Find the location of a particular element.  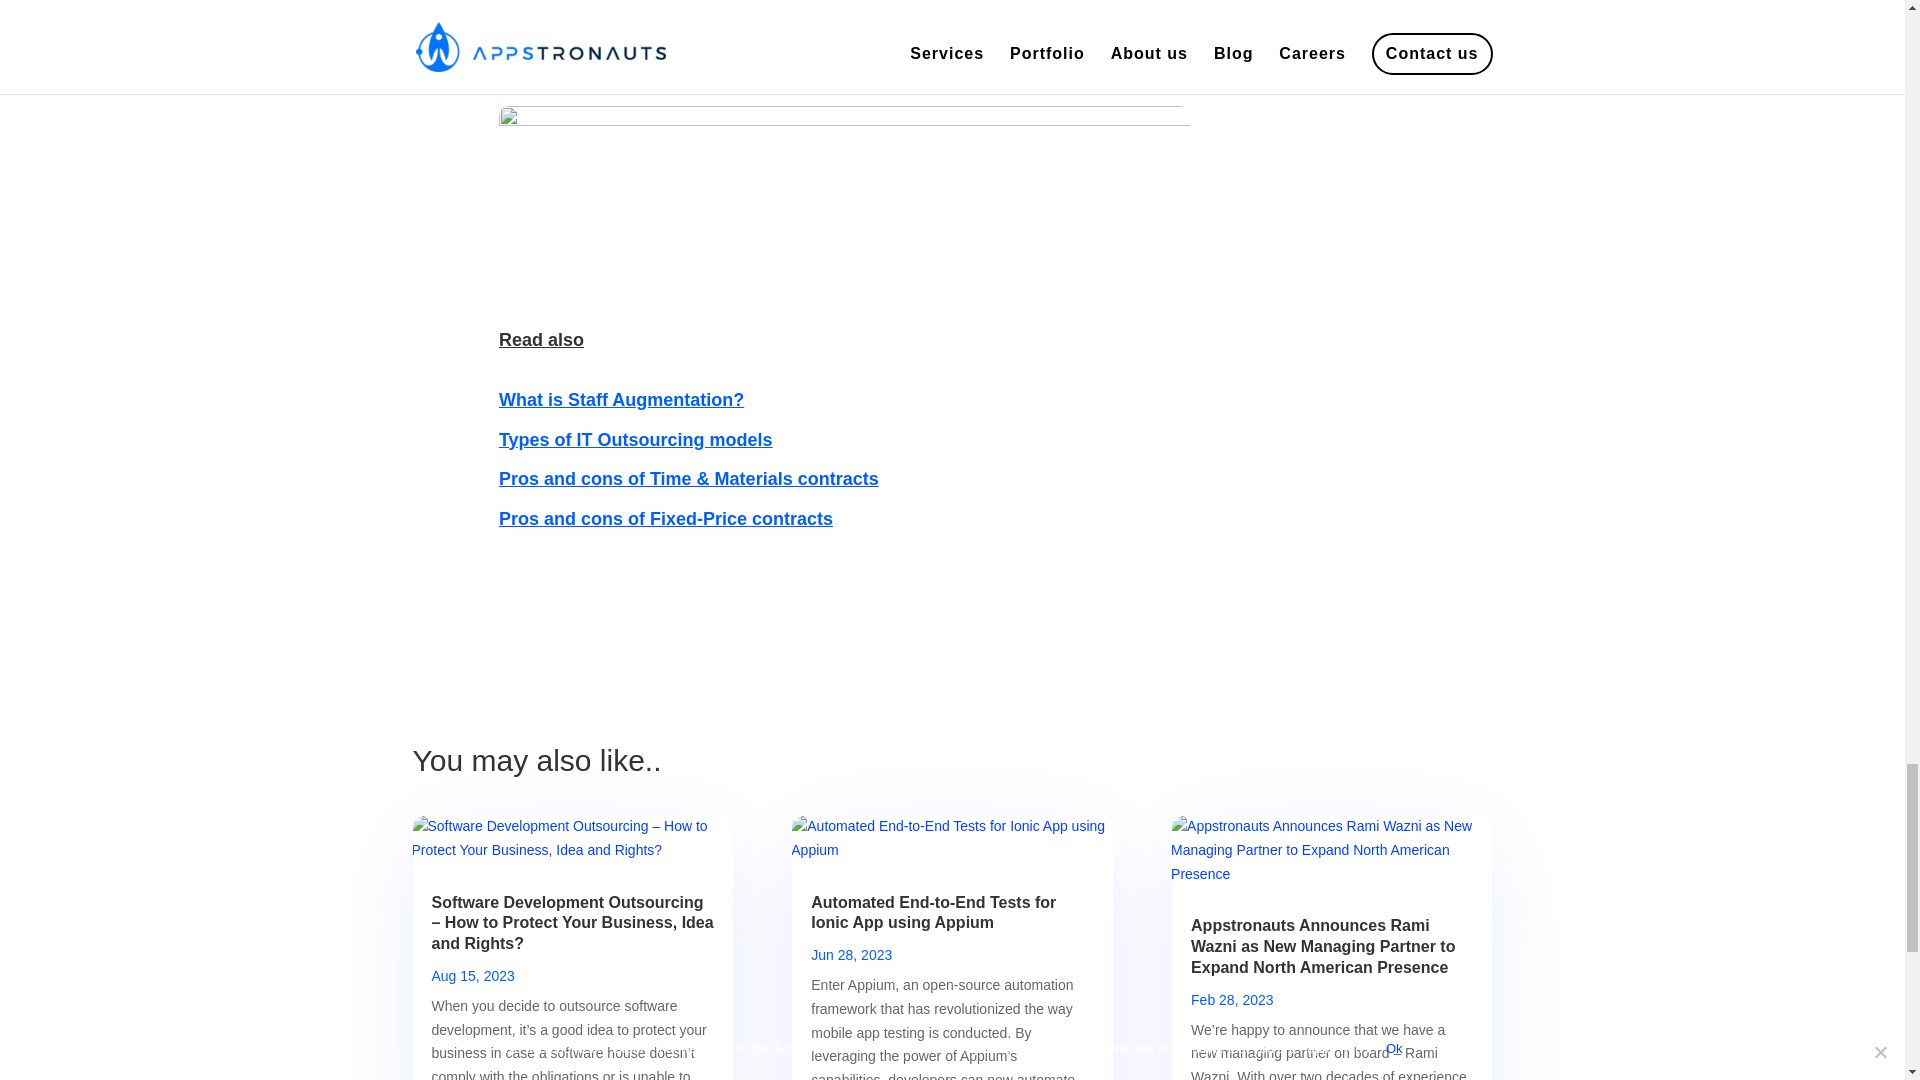

Types of IT Outsourcing models is located at coordinates (636, 440).